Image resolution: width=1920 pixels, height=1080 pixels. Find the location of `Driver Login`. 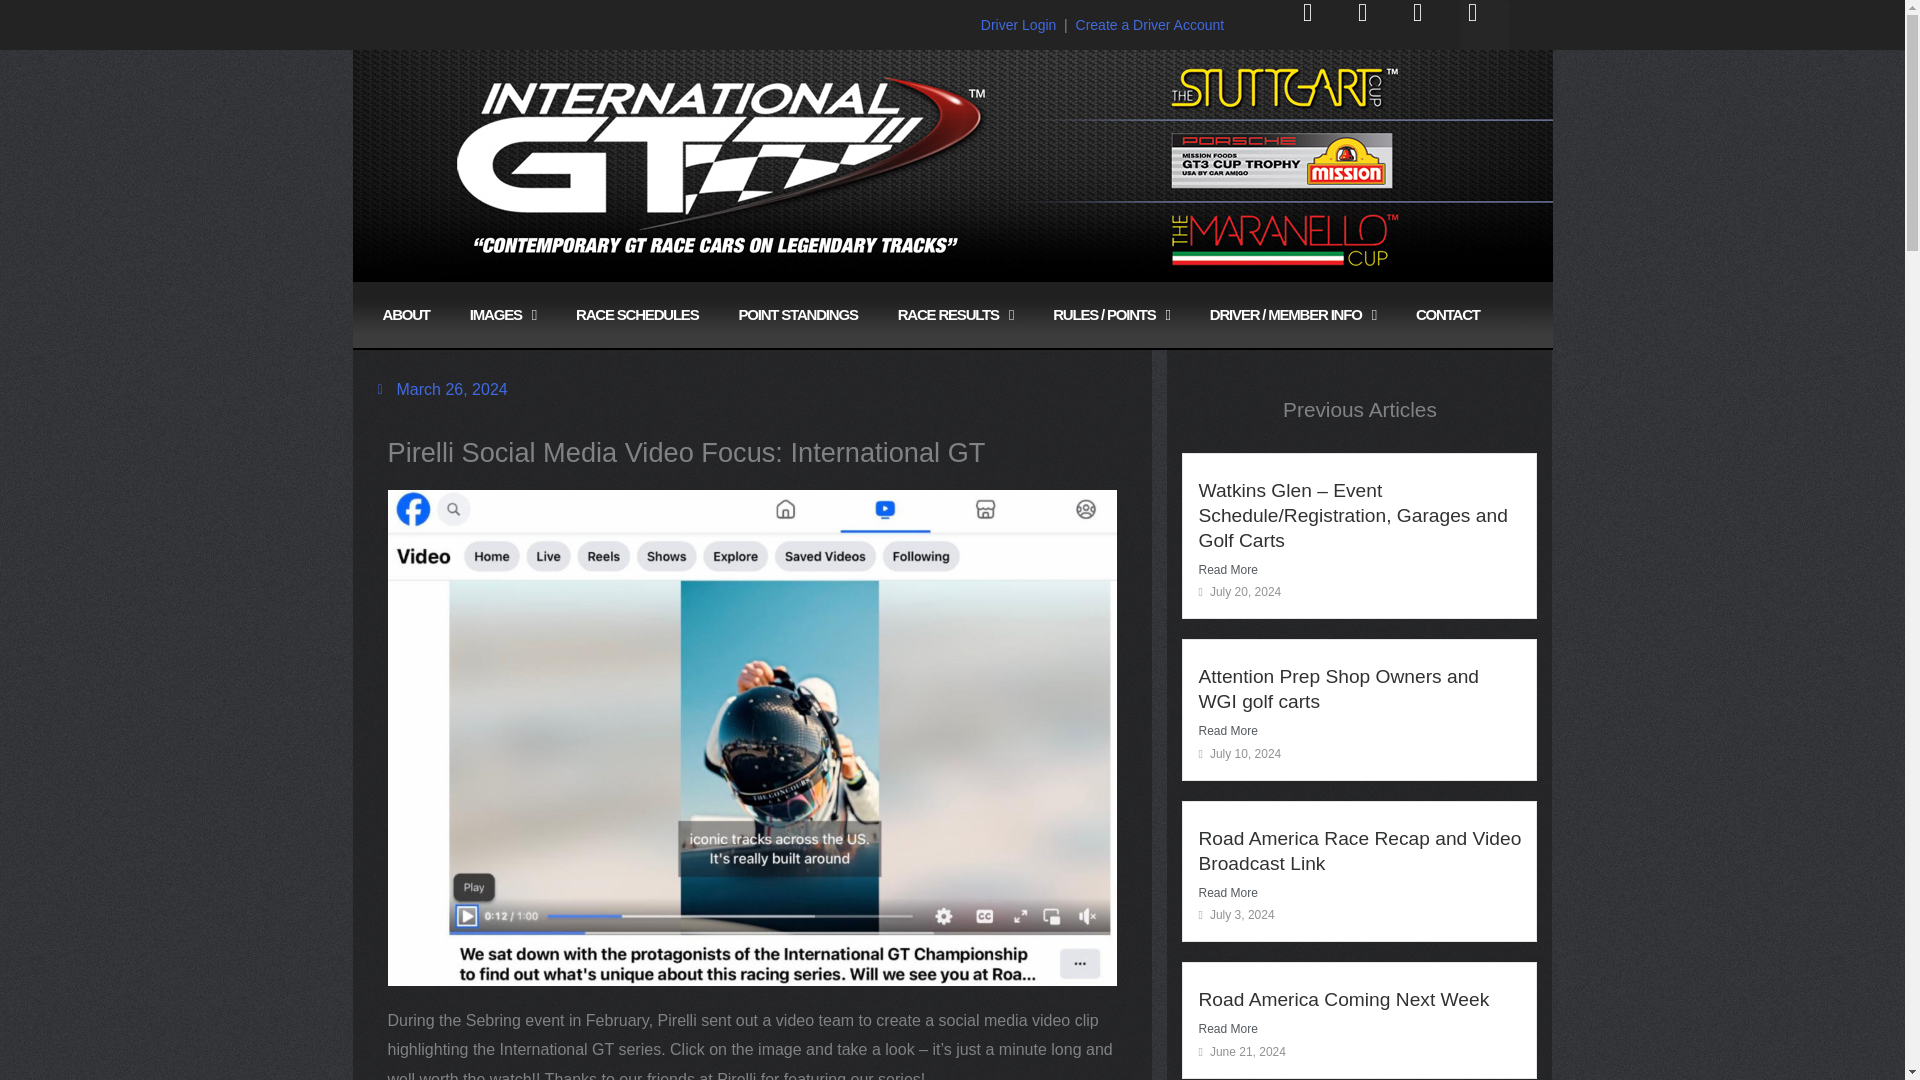

Driver Login is located at coordinates (1018, 25).